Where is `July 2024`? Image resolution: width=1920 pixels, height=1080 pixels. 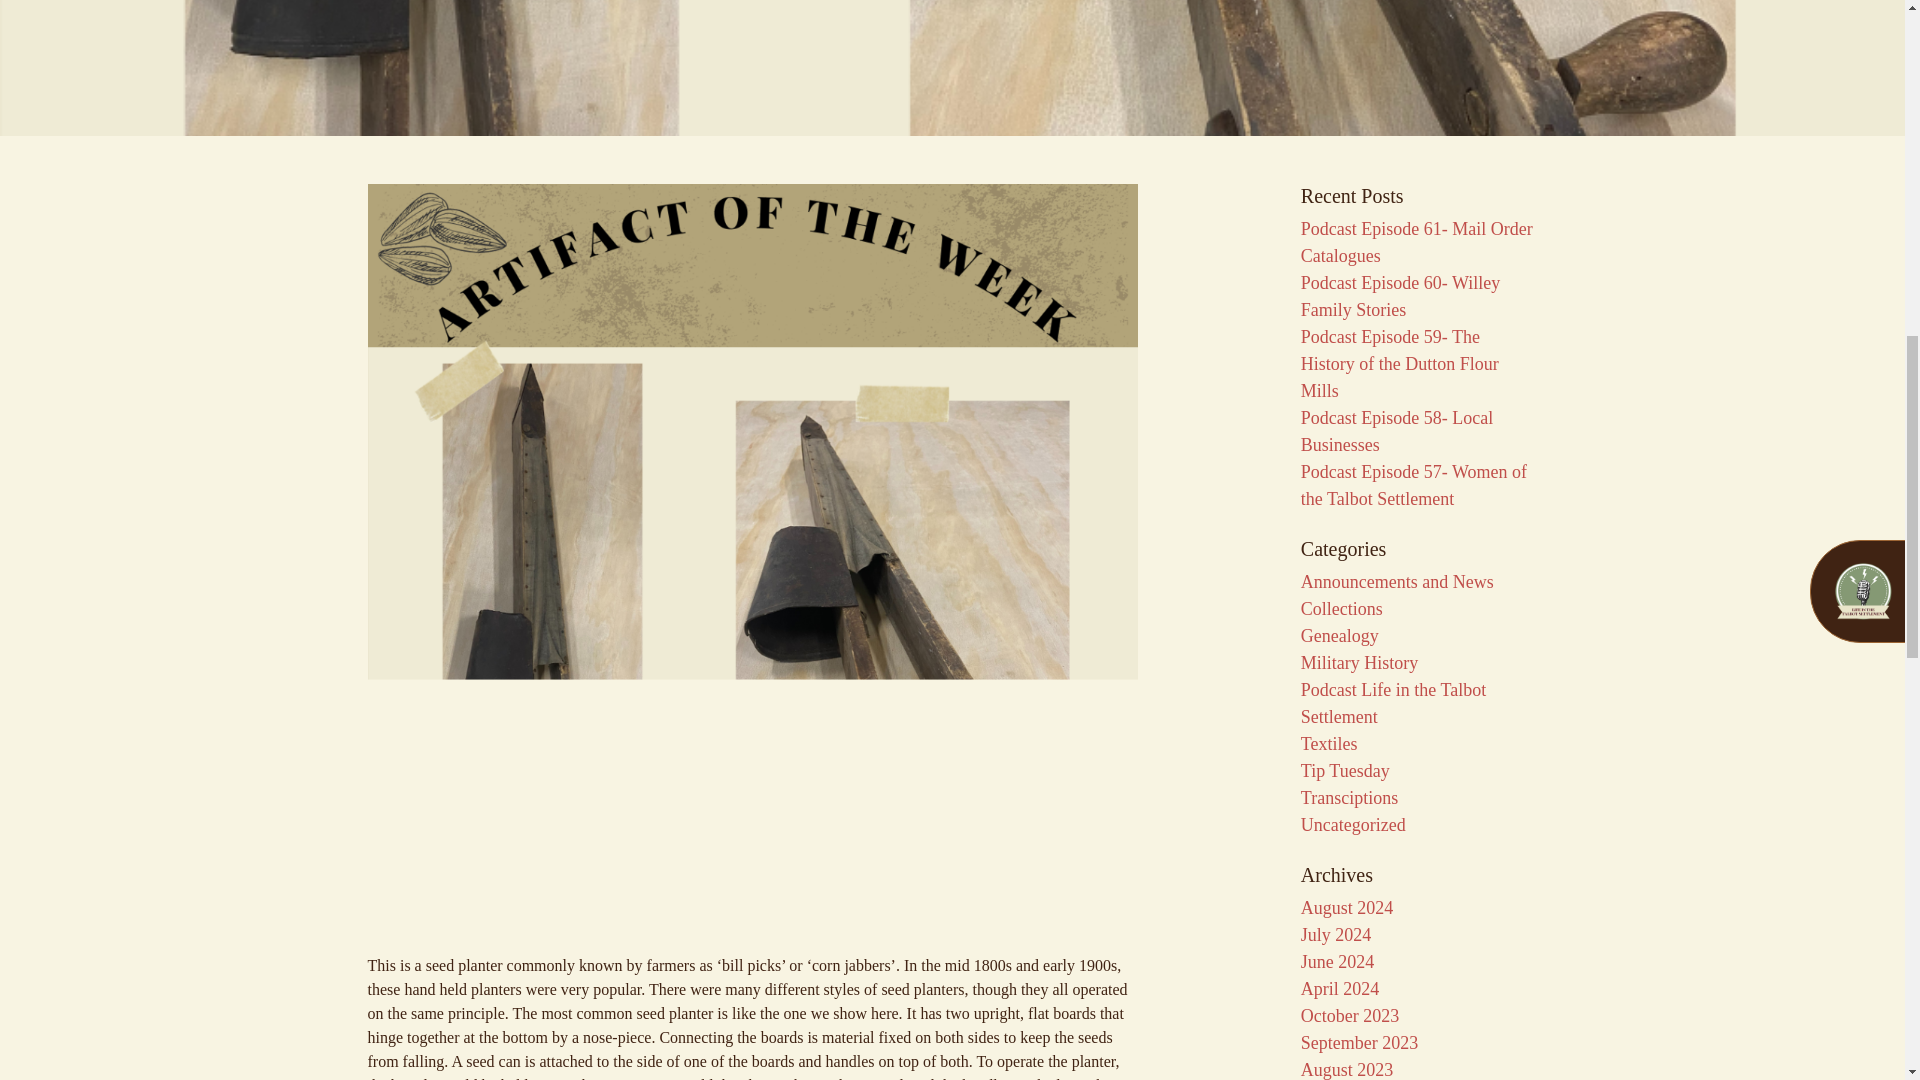 July 2024 is located at coordinates (1336, 934).